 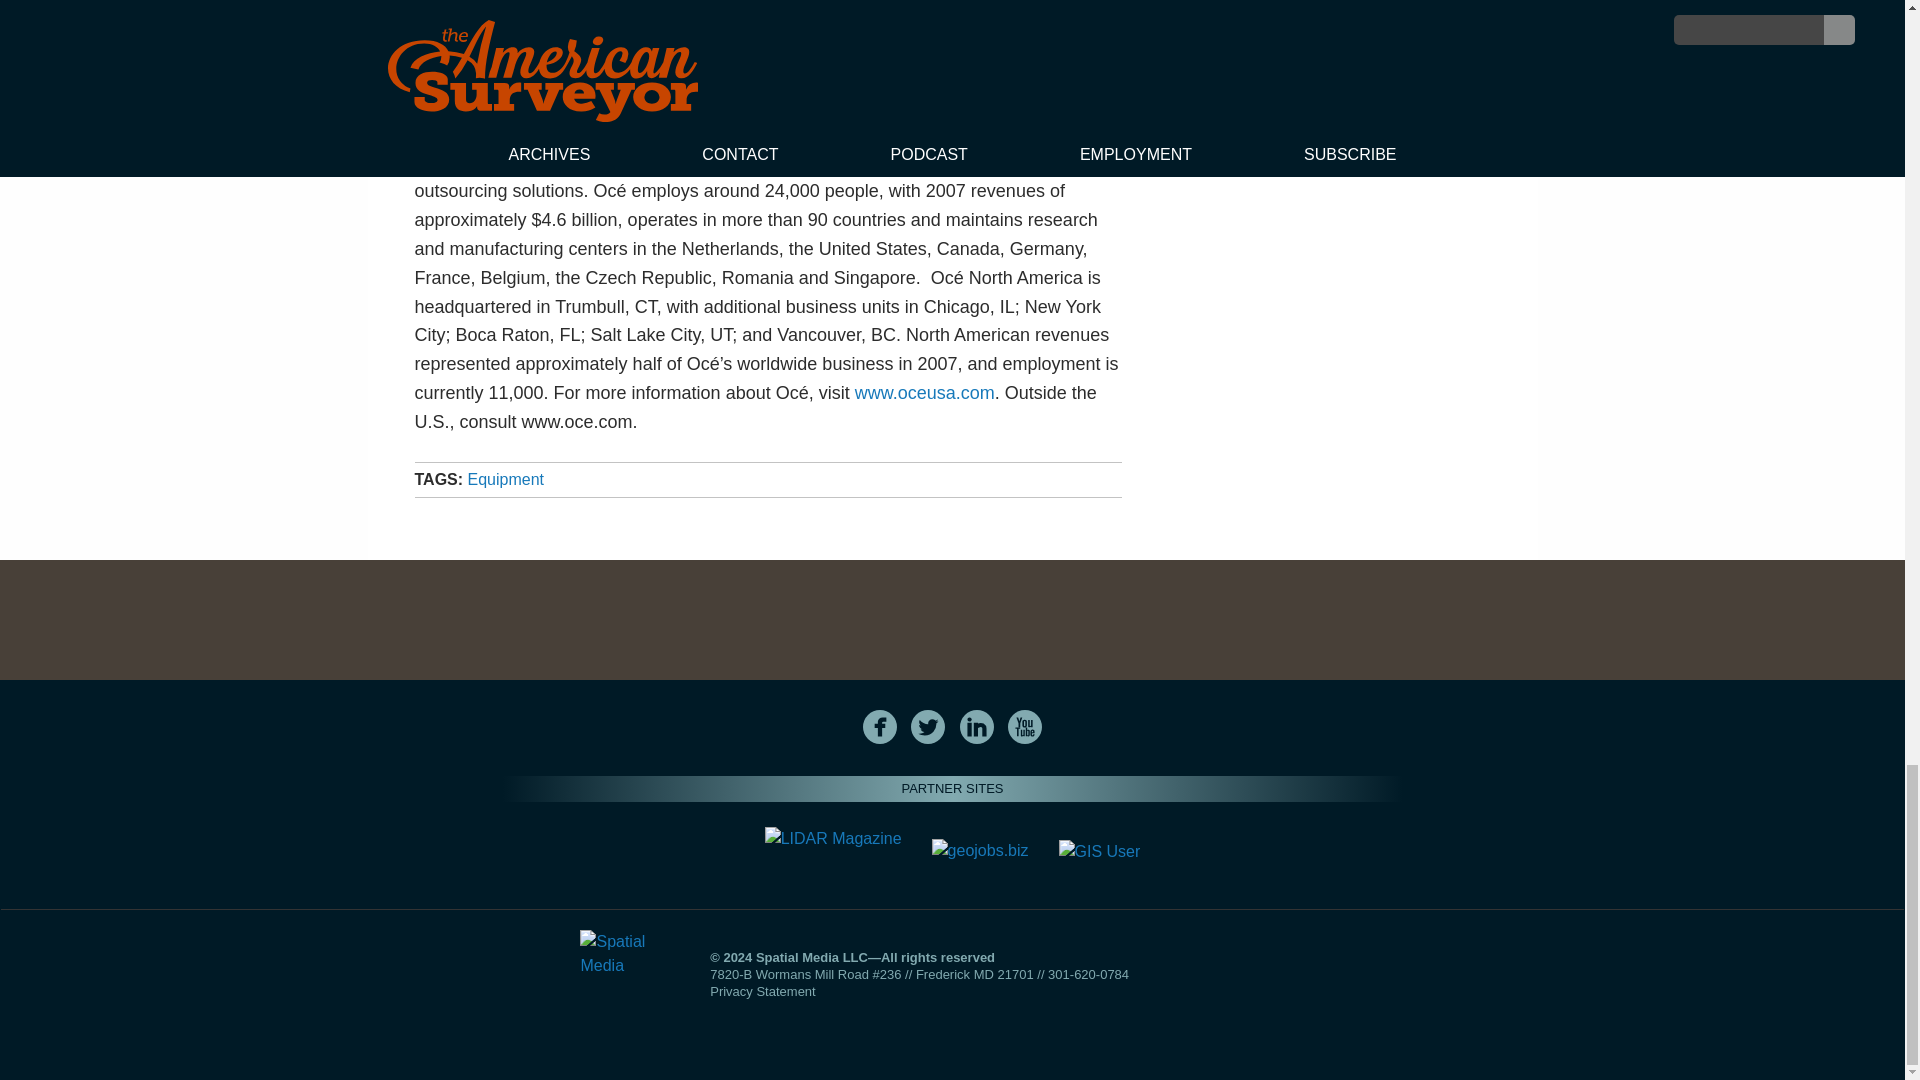 What do you see at coordinates (977, 726) in the screenshot?
I see `icon-sm-linkedin` at bounding box center [977, 726].